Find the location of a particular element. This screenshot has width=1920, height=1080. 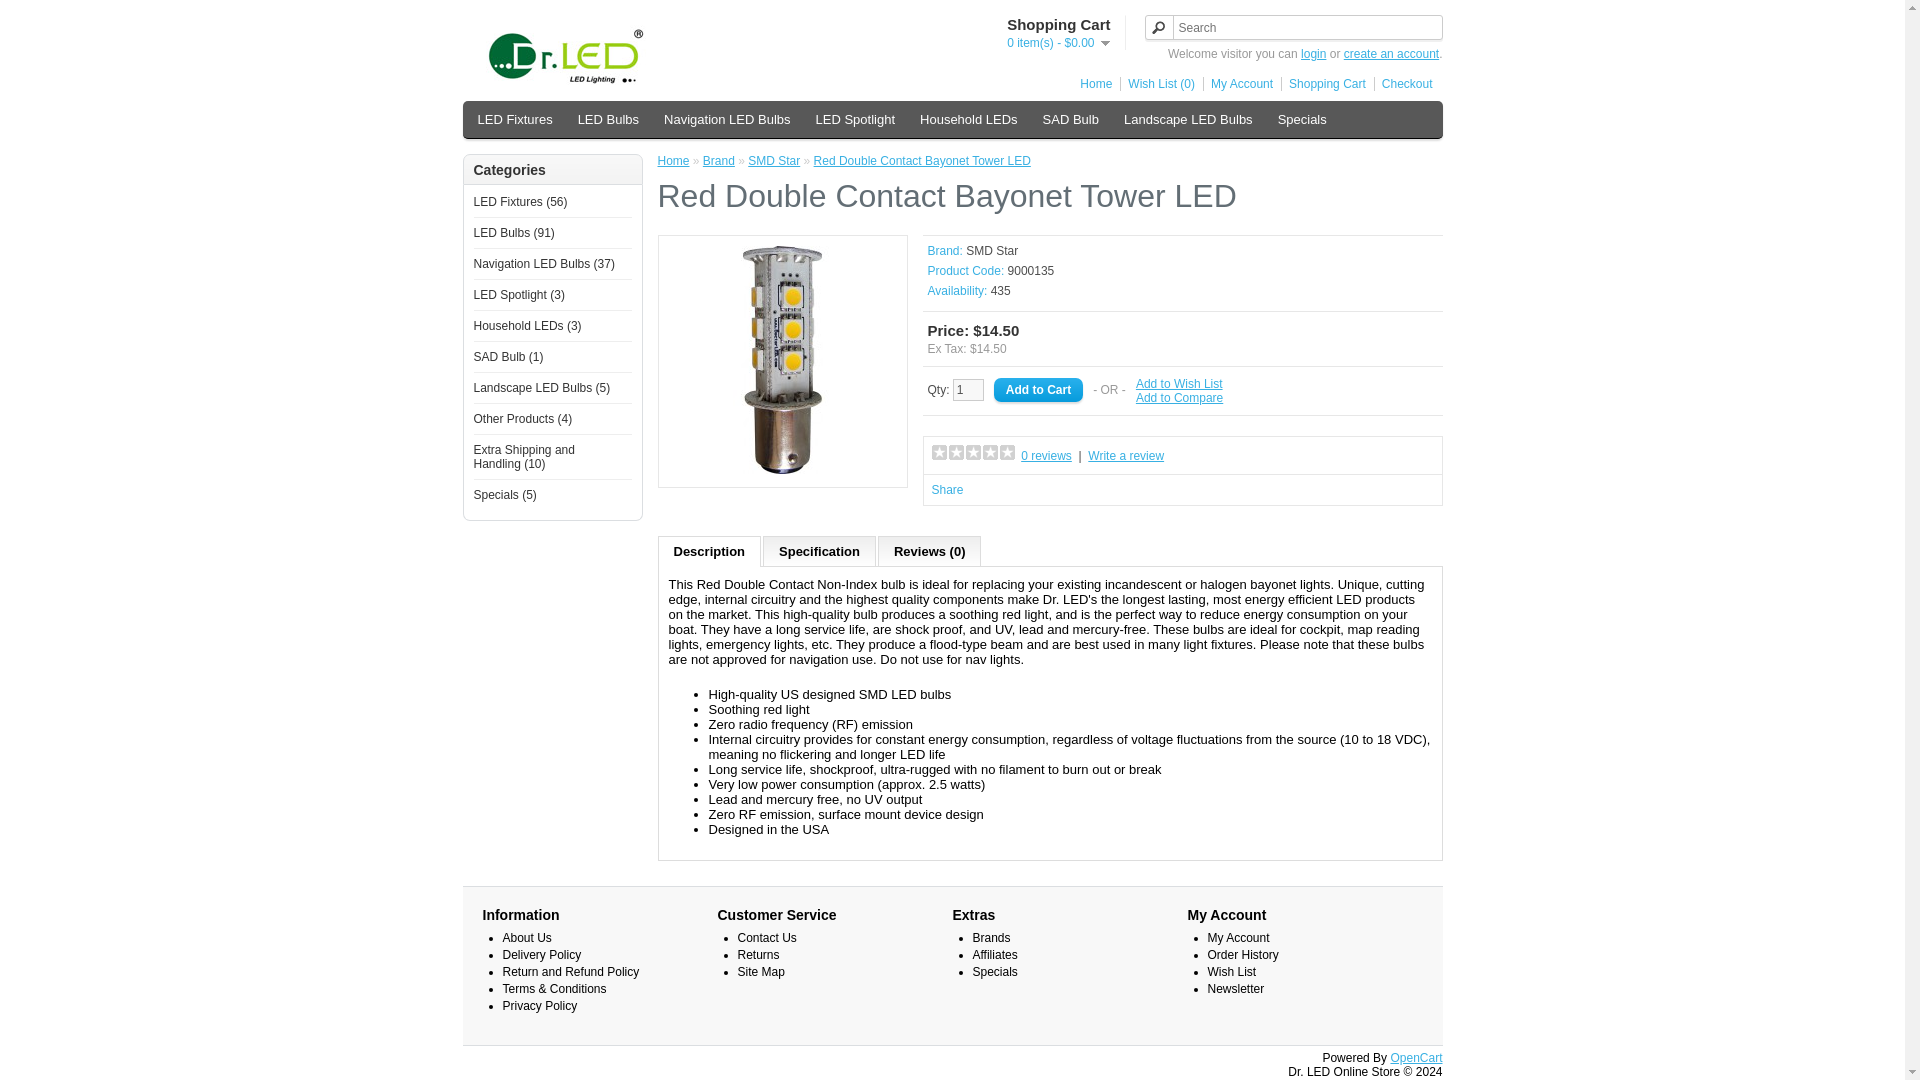

Home is located at coordinates (1092, 83).